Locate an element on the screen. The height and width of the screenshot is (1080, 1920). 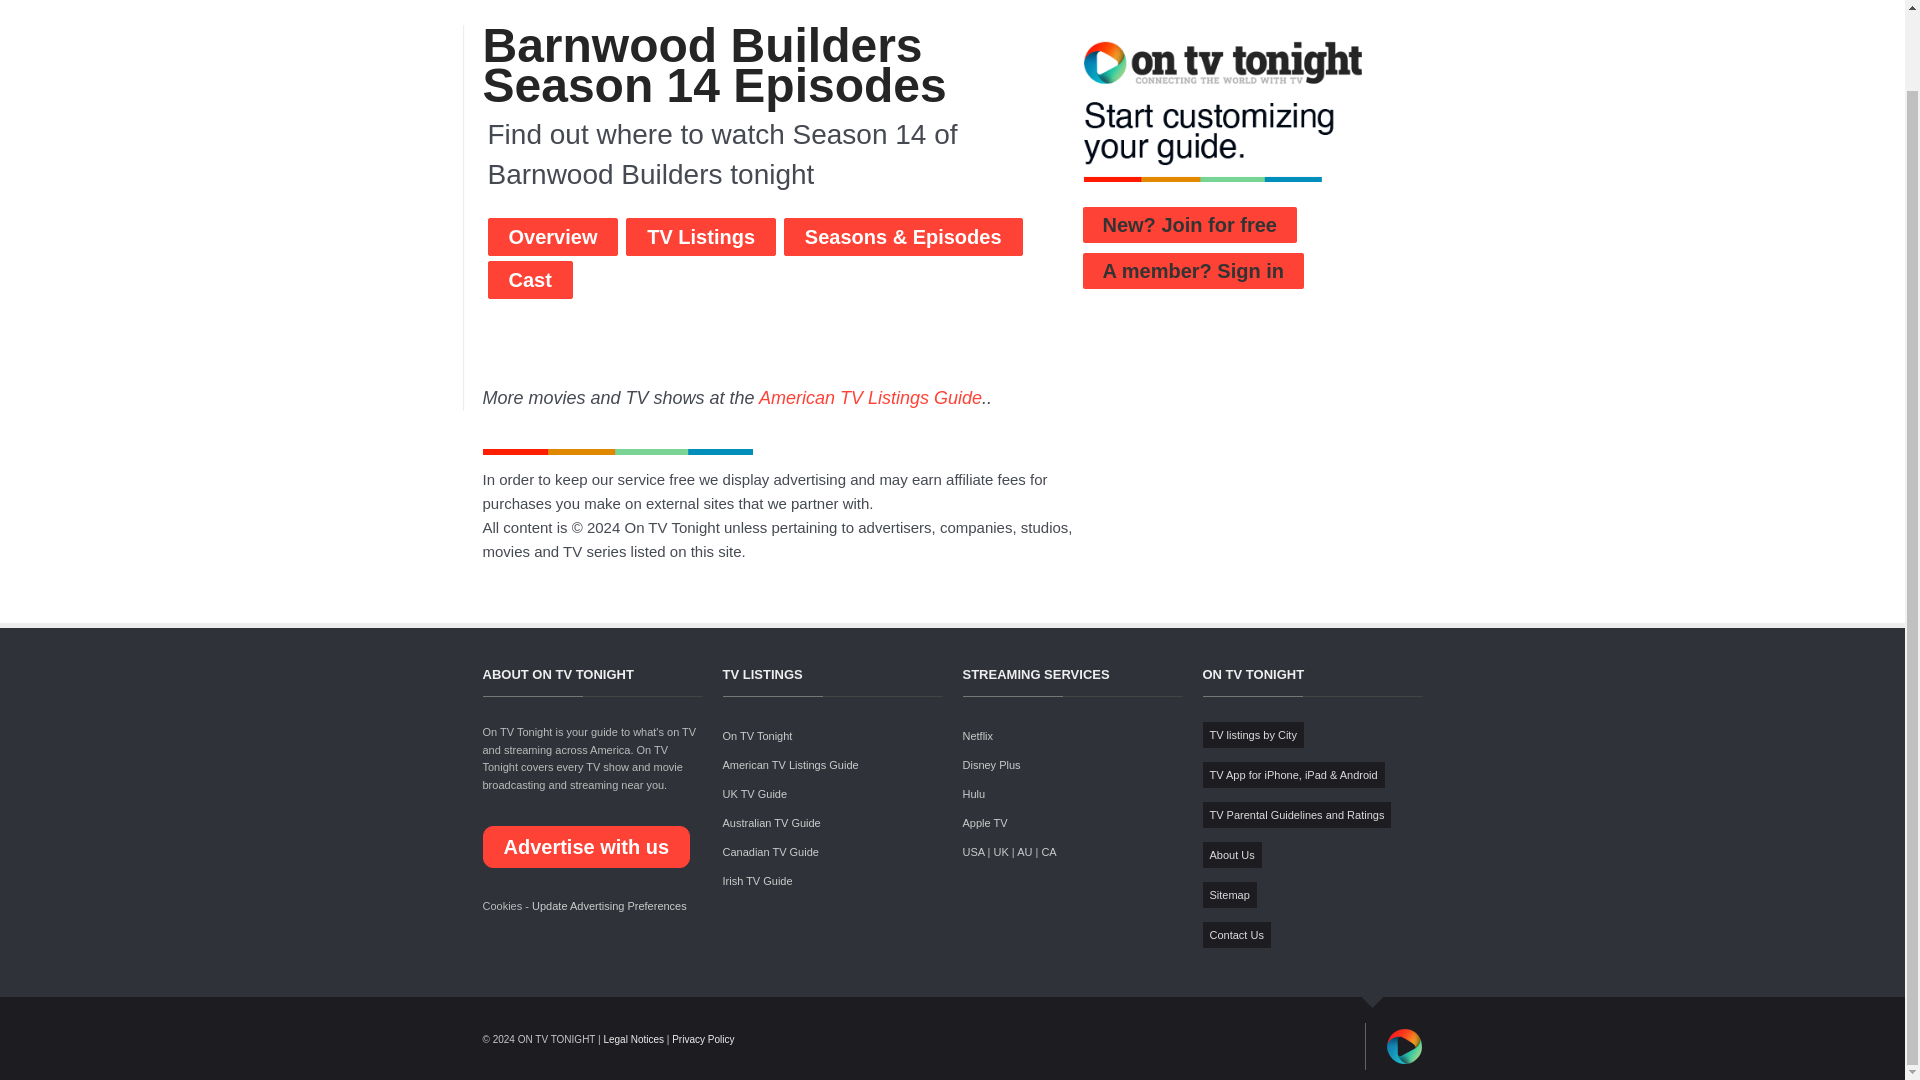
TV APPS is located at coordinates (1115, 2).